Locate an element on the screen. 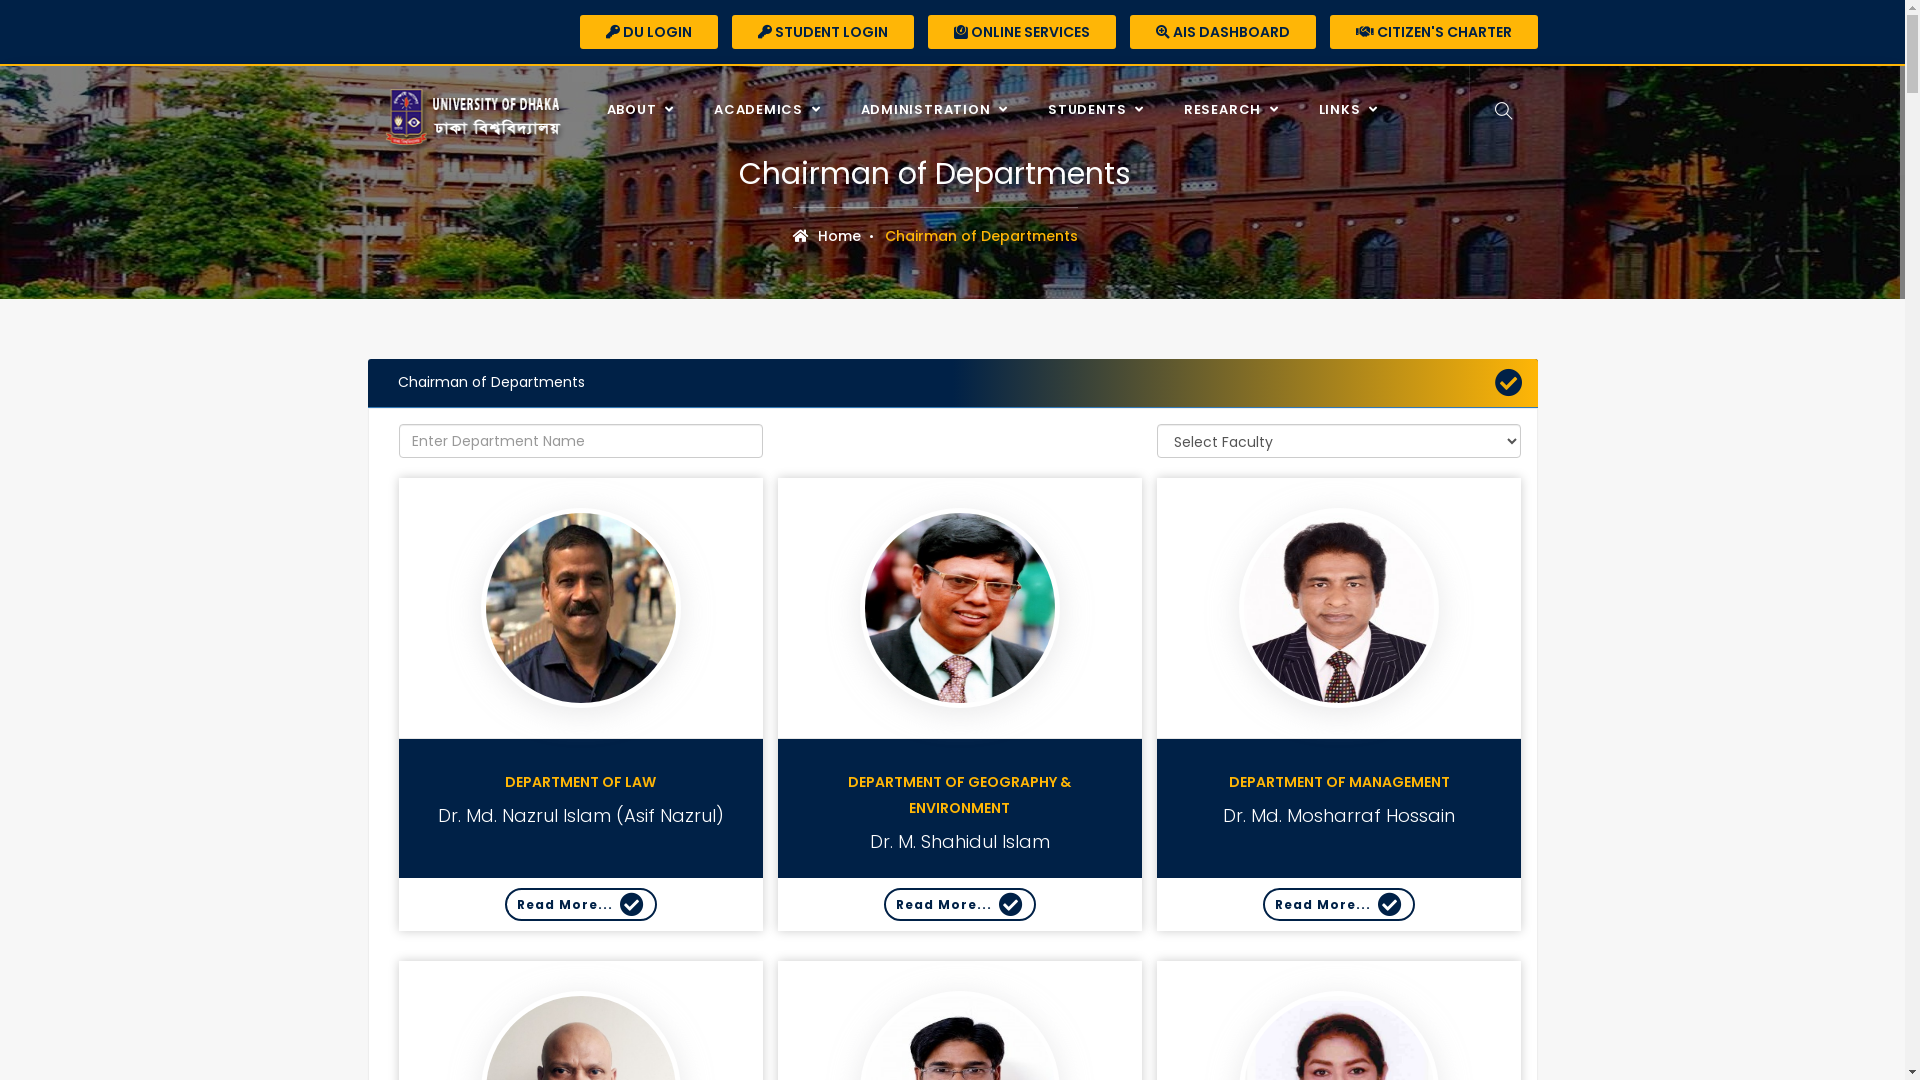  DU LOGIN is located at coordinates (649, 32).